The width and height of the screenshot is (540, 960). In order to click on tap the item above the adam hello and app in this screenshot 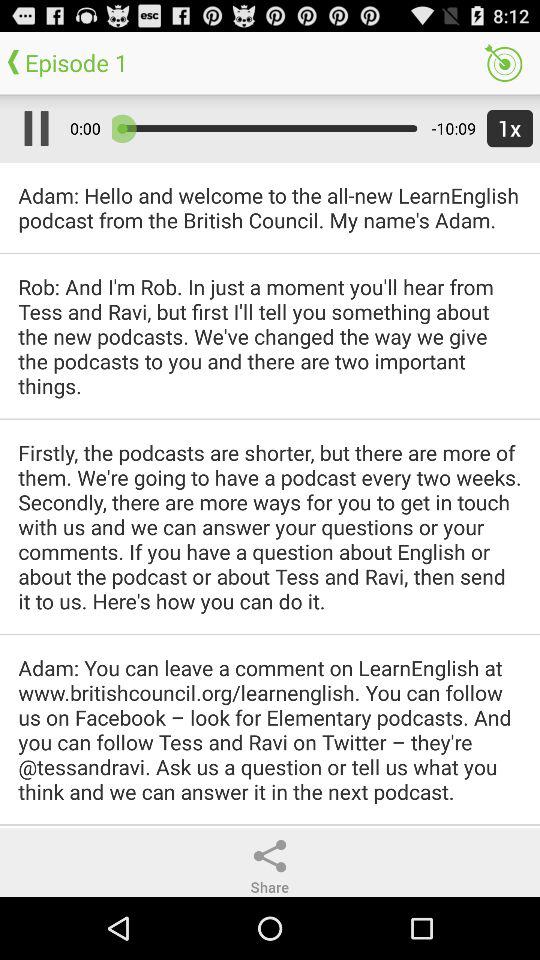, I will do `click(506, 128)`.